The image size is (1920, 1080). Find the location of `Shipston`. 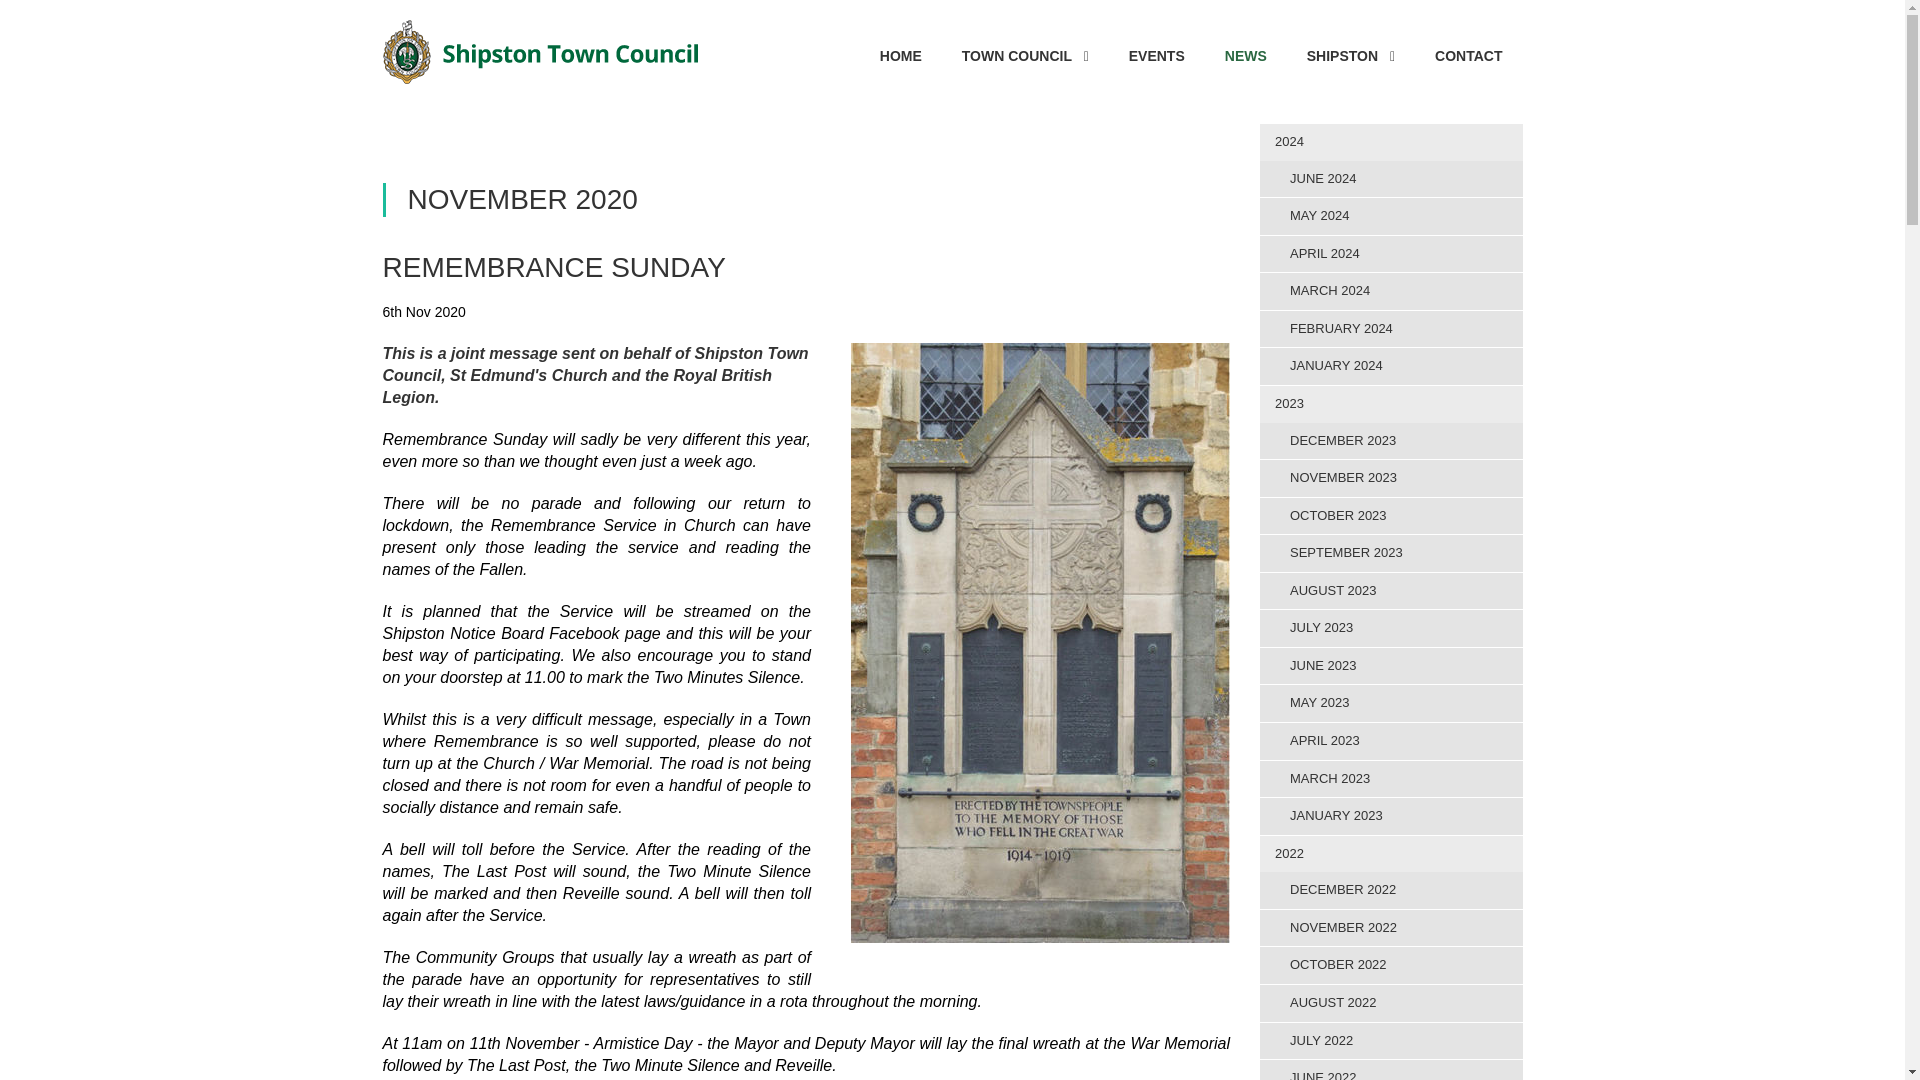

Shipston is located at coordinates (1350, 56).